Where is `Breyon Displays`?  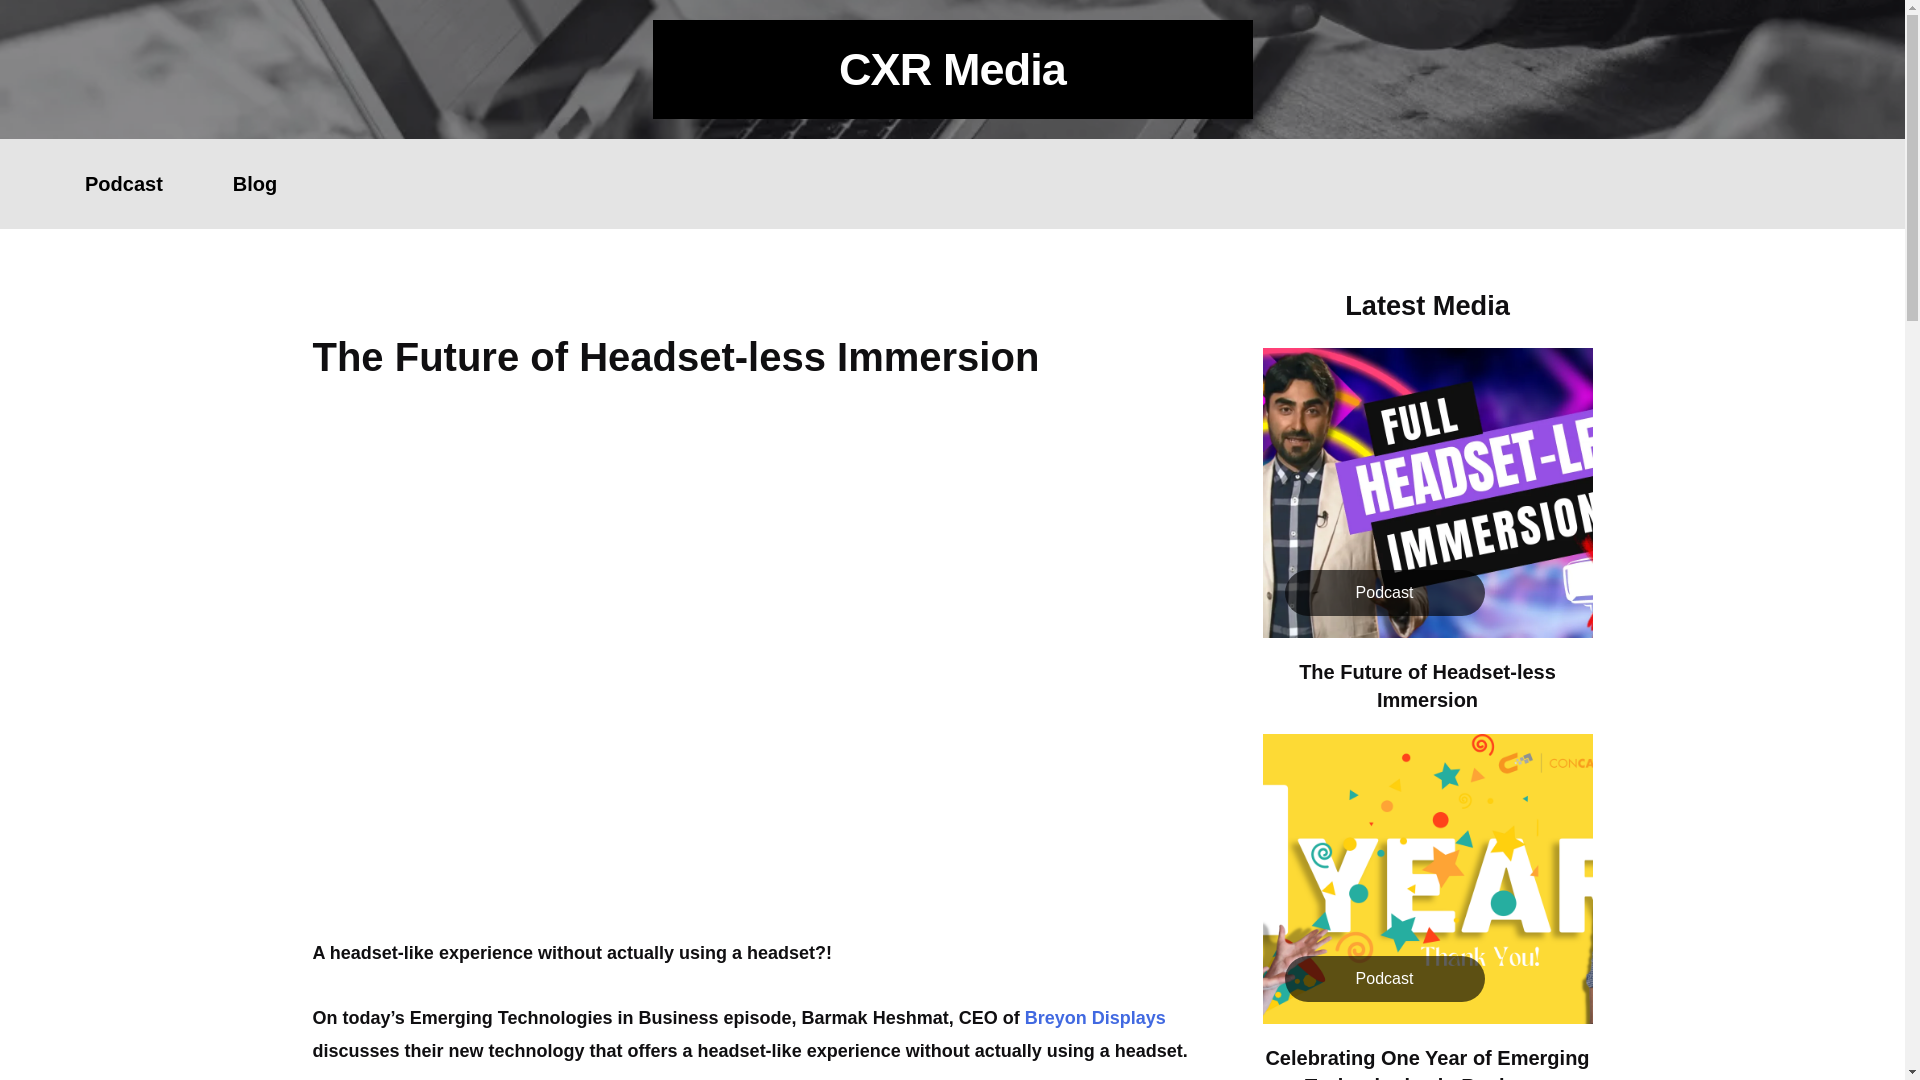 Breyon Displays is located at coordinates (1095, 1018).